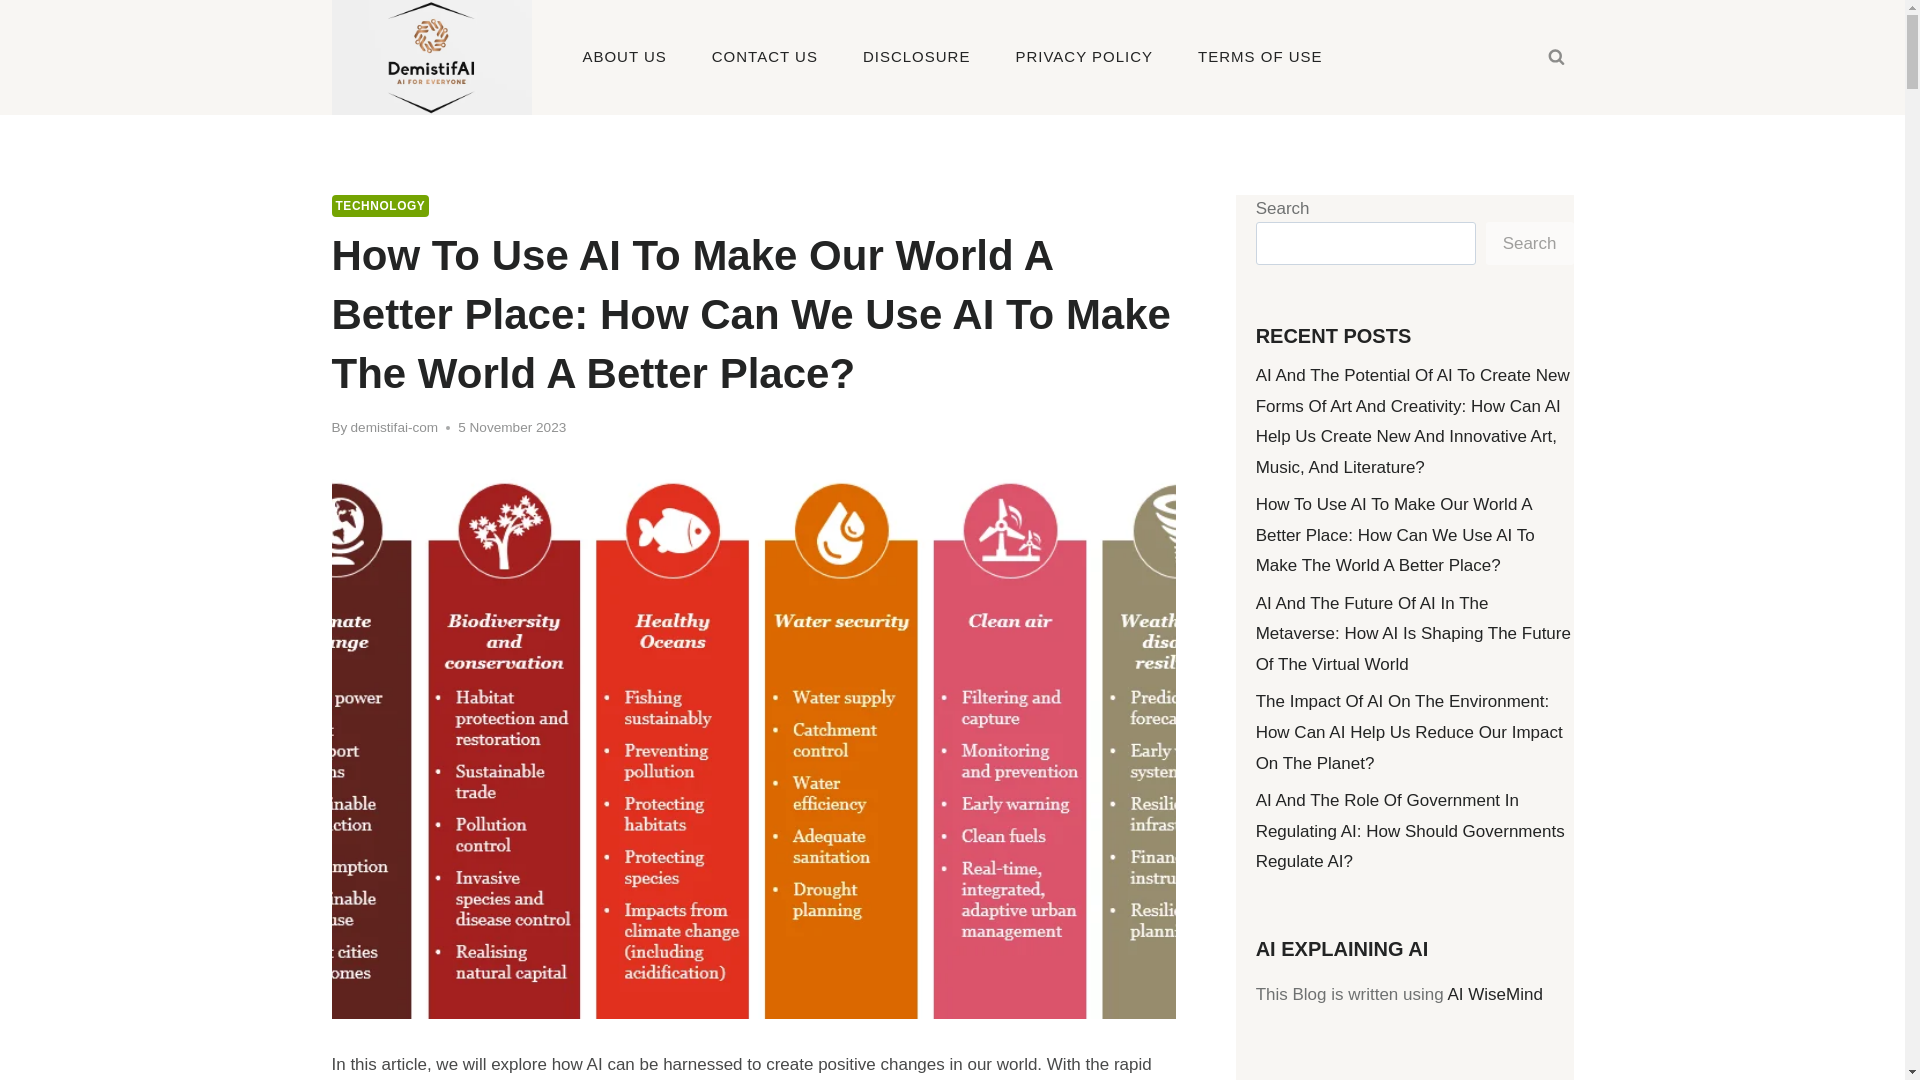 Image resolution: width=1920 pixels, height=1080 pixels. Describe the element at coordinates (916, 58) in the screenshot. I see `DISCLOSURE` at that location.